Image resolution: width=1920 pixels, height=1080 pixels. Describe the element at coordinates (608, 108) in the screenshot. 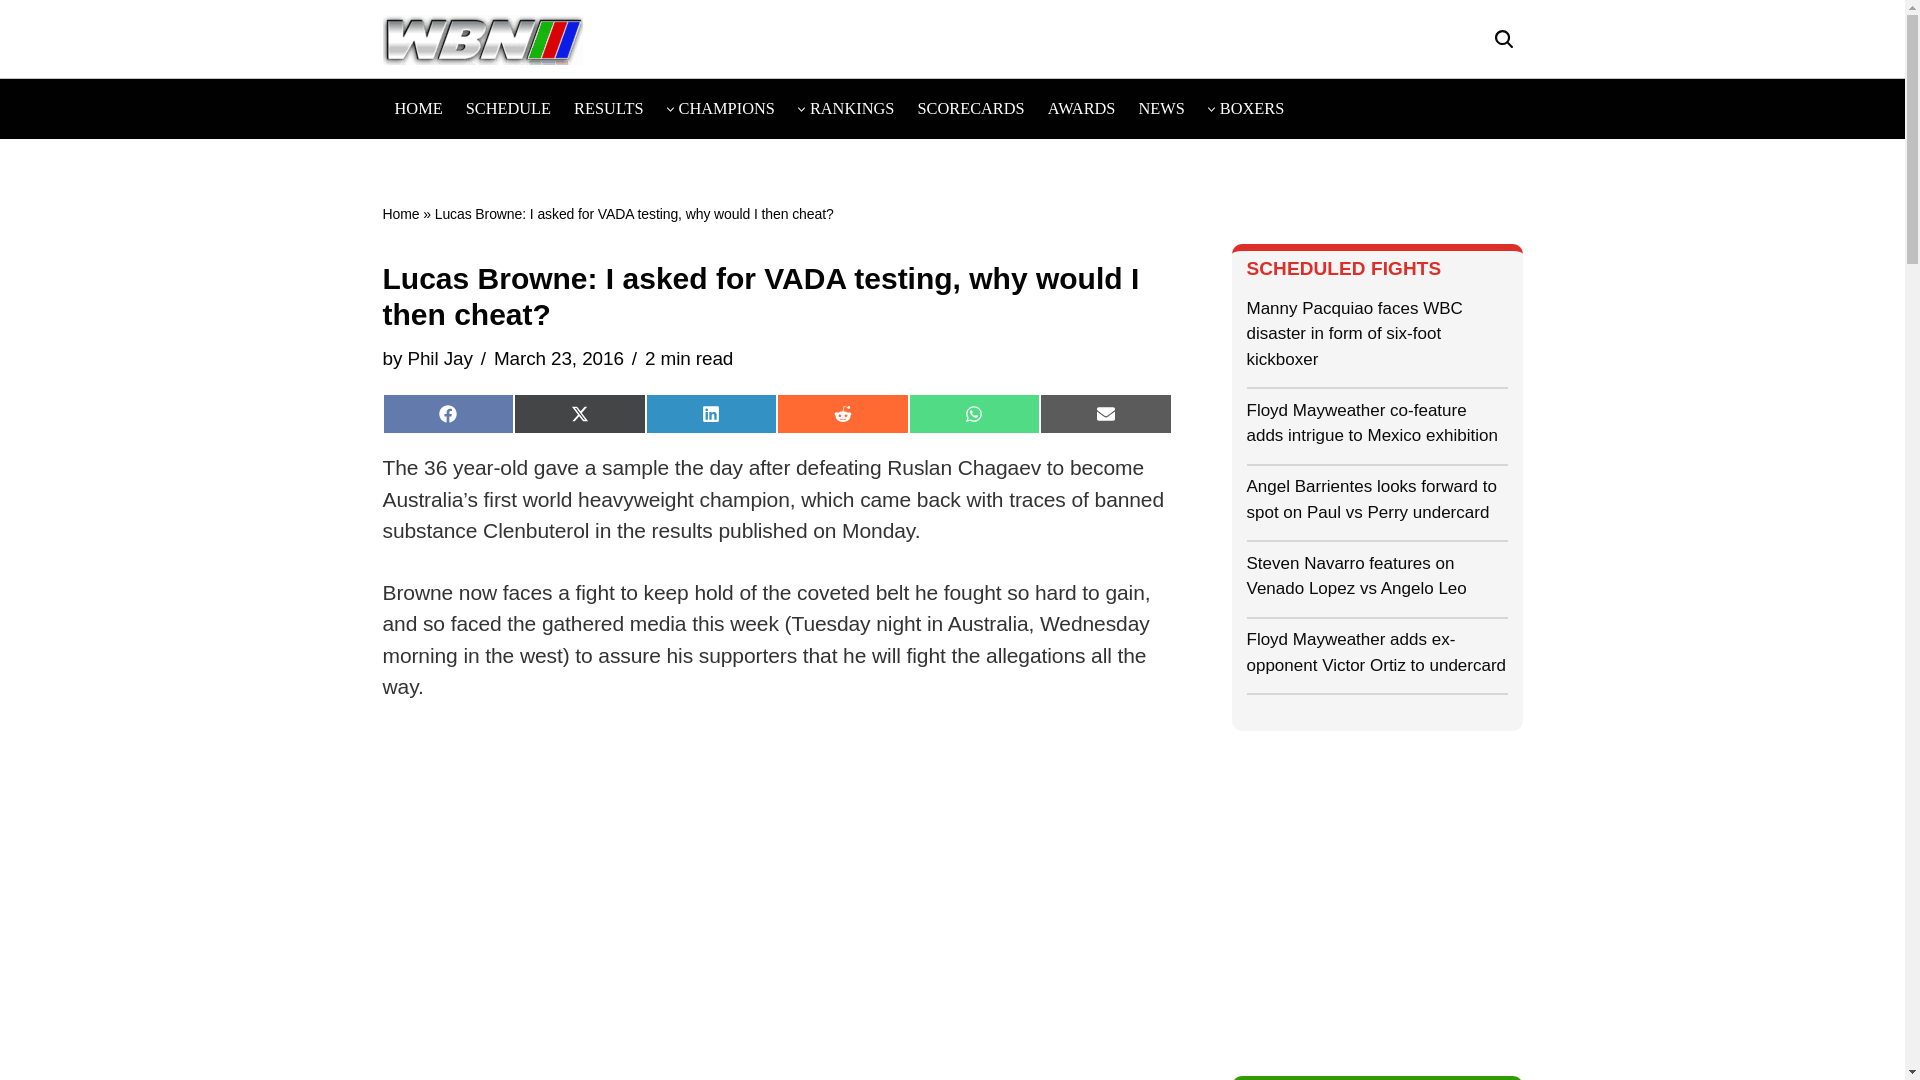

I see `RESULTS` at that location.